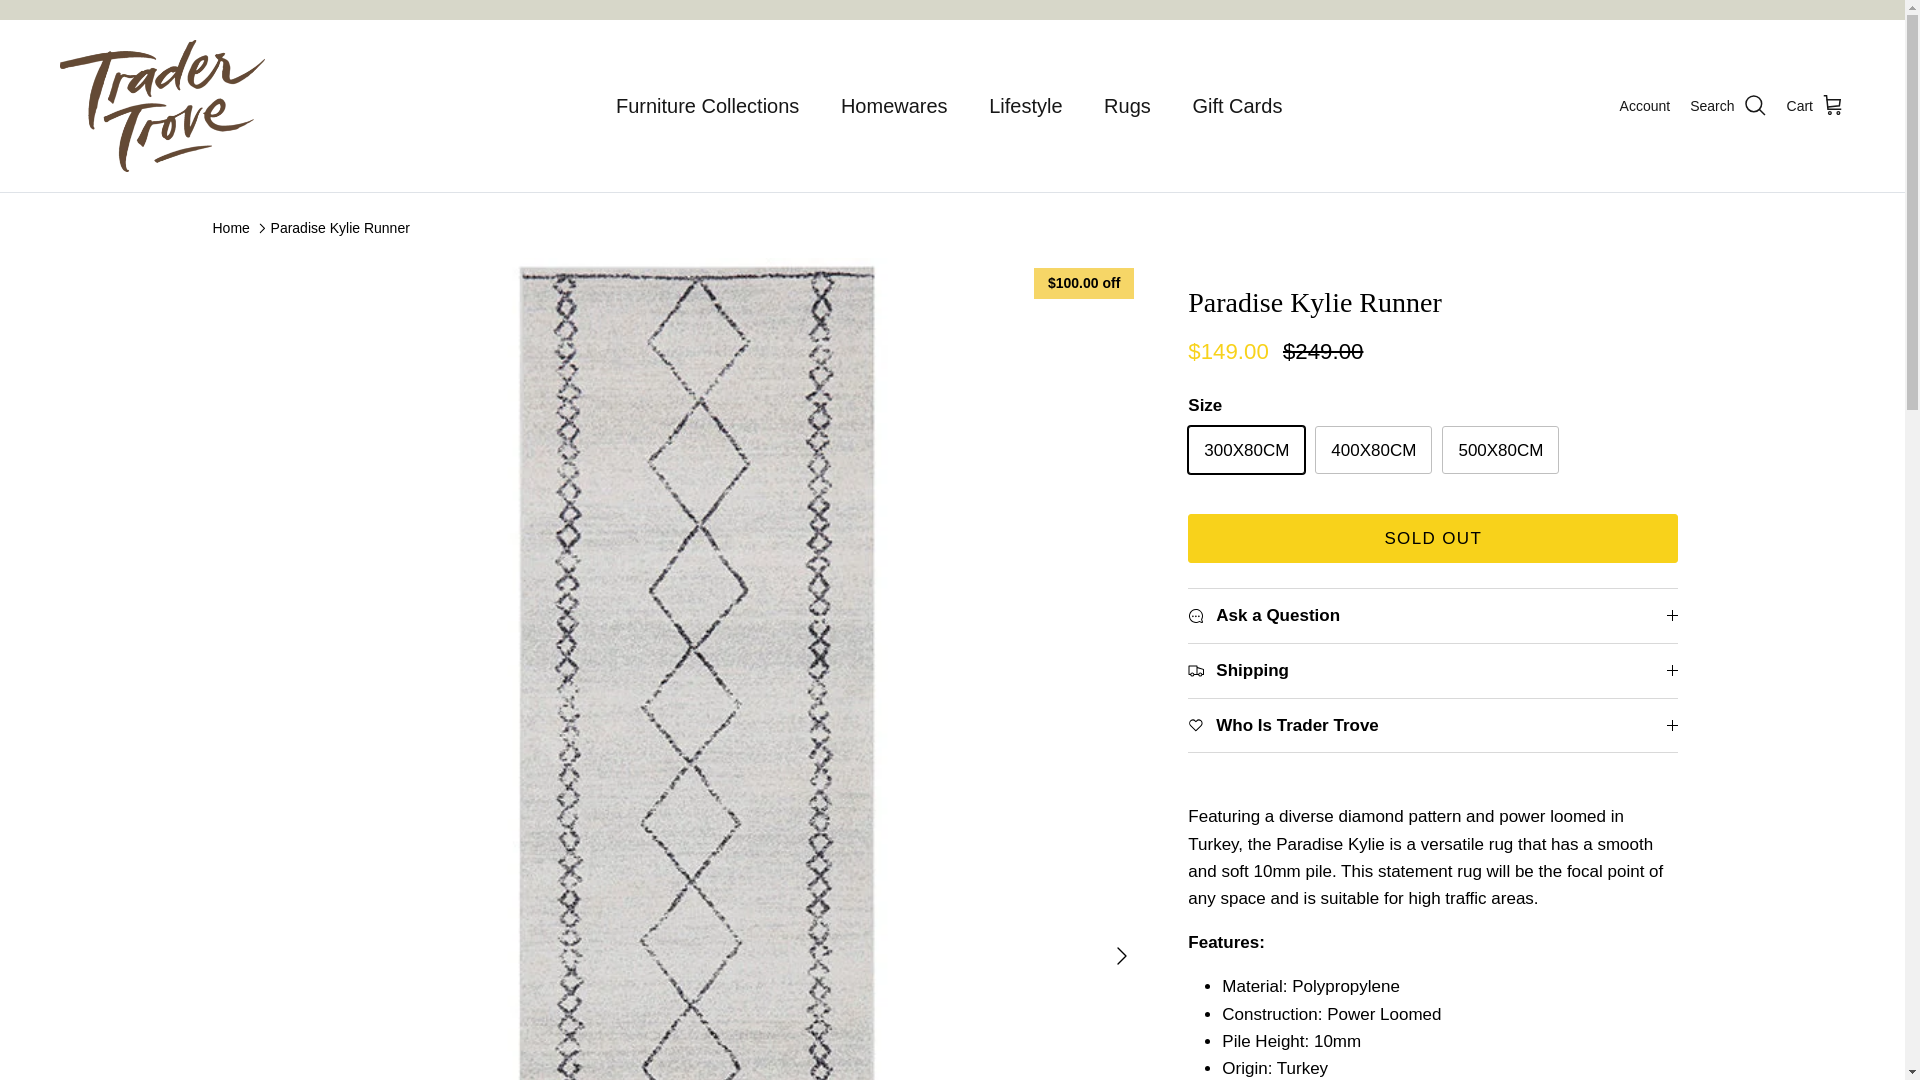 The width and height of the screenshot is (1920, 1080). What do you see at coordinates (1128, 106) in the screenshot?
I see `Rugs` at bounding box center [1128, 106].